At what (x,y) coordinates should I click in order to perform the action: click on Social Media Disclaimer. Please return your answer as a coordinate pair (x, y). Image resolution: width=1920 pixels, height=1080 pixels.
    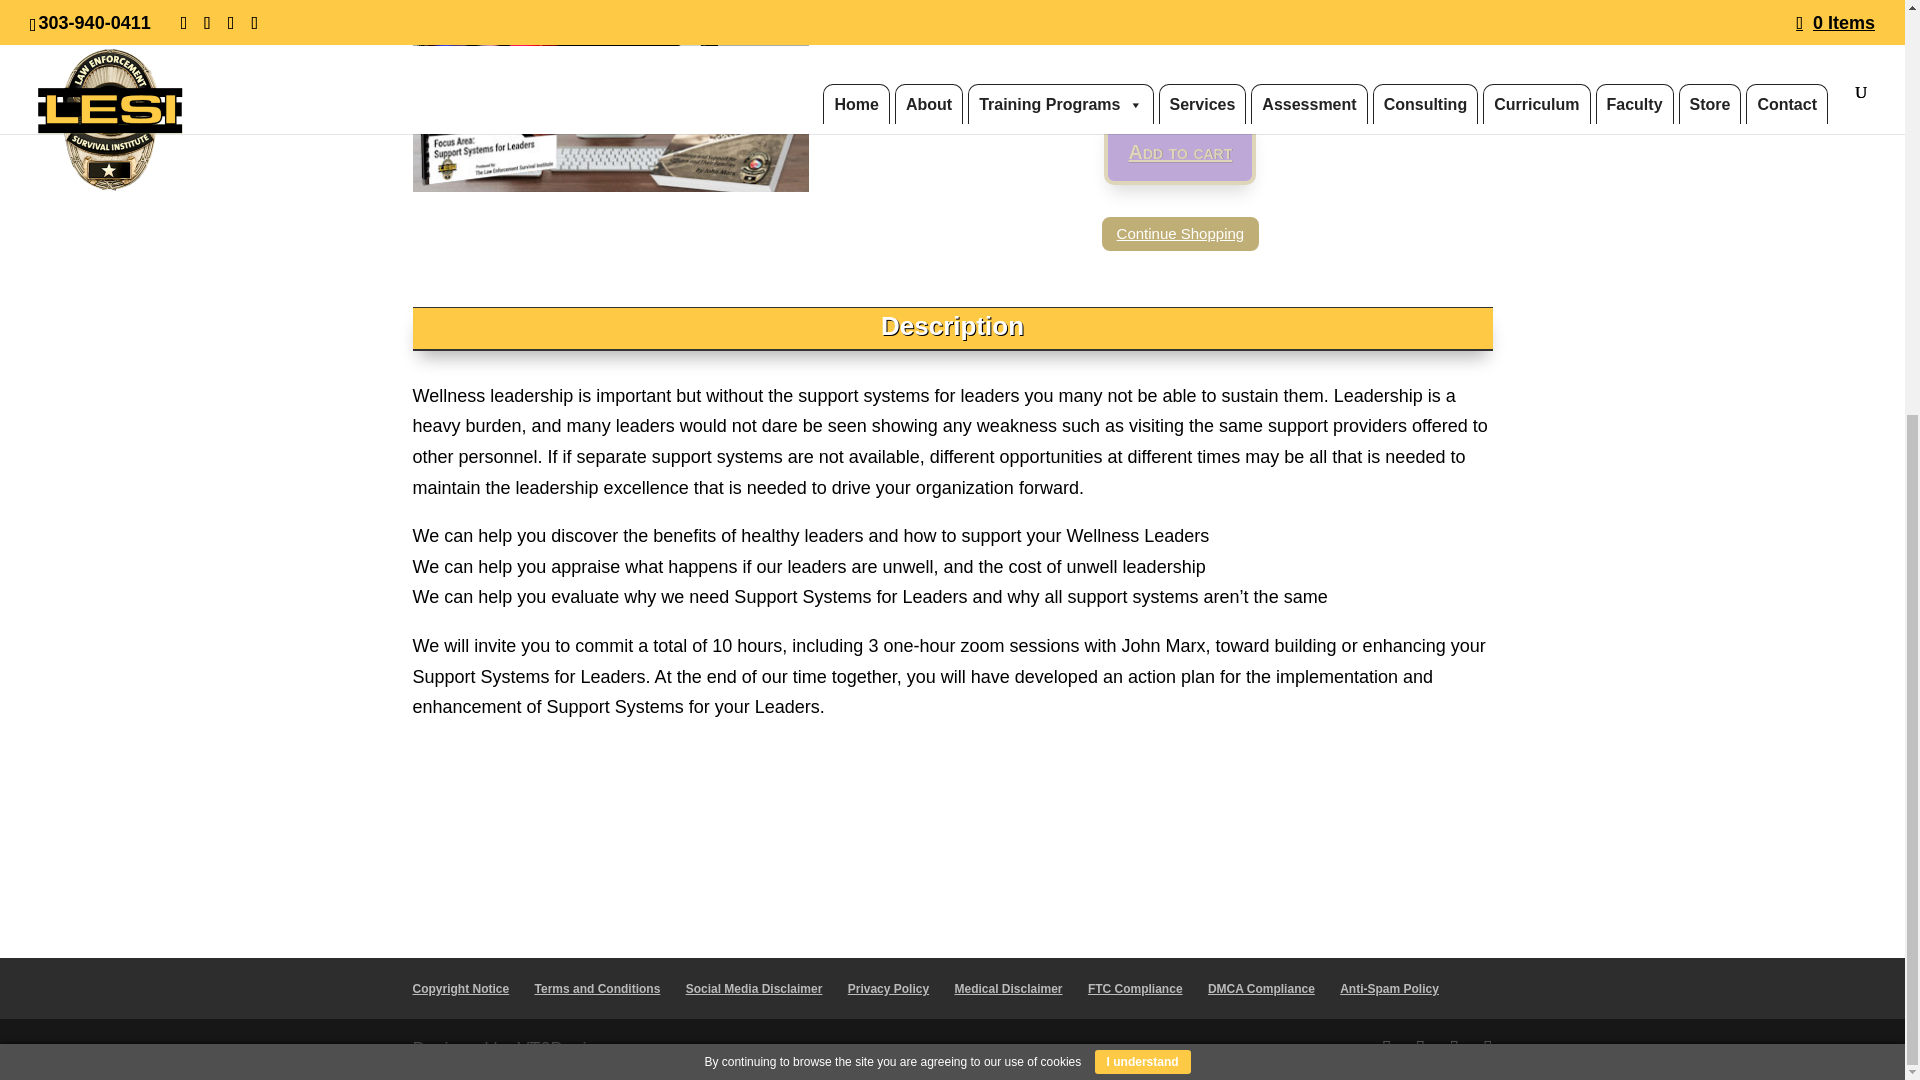
    Looking at the image, I should click on (754, 988).